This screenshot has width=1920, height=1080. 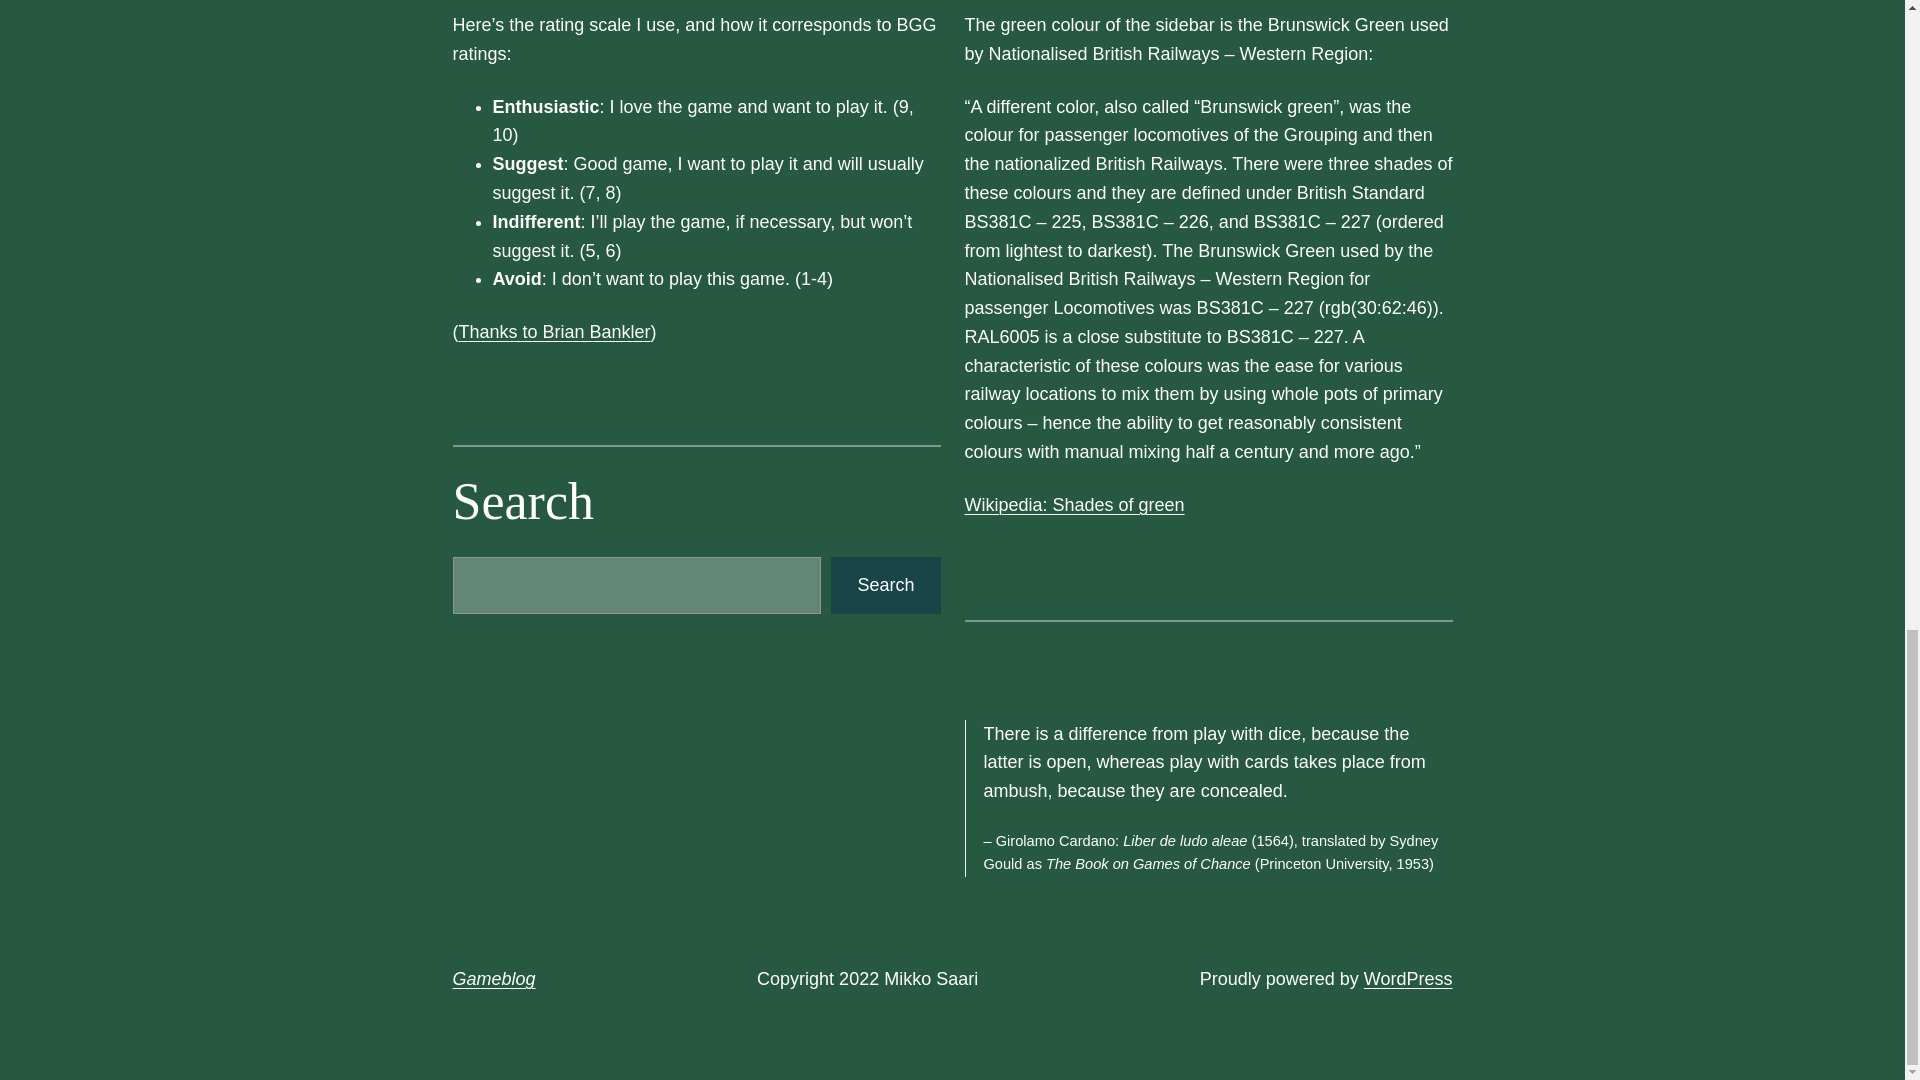 I want to click on Gameblog, so click(x=493, y=978).